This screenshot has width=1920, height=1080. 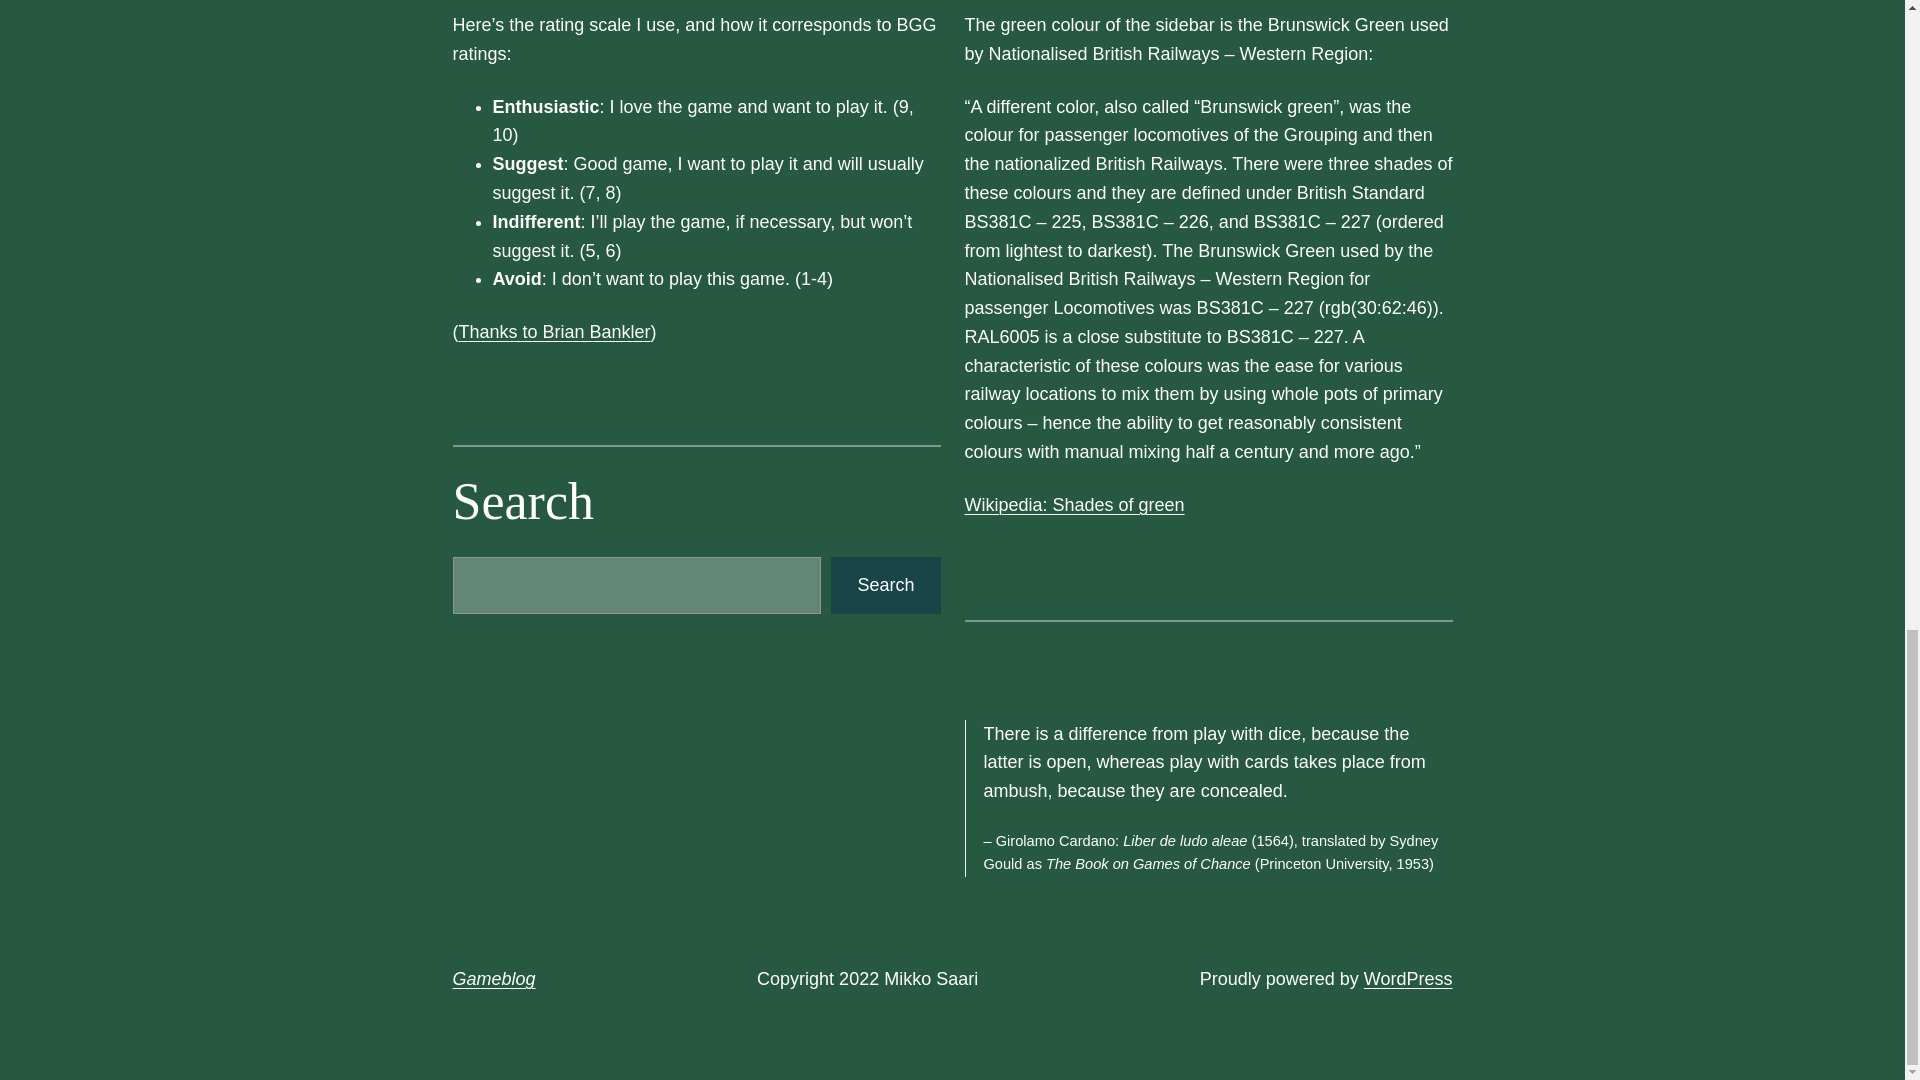 I want to click on Gameblog, so click(x=493, y=978).